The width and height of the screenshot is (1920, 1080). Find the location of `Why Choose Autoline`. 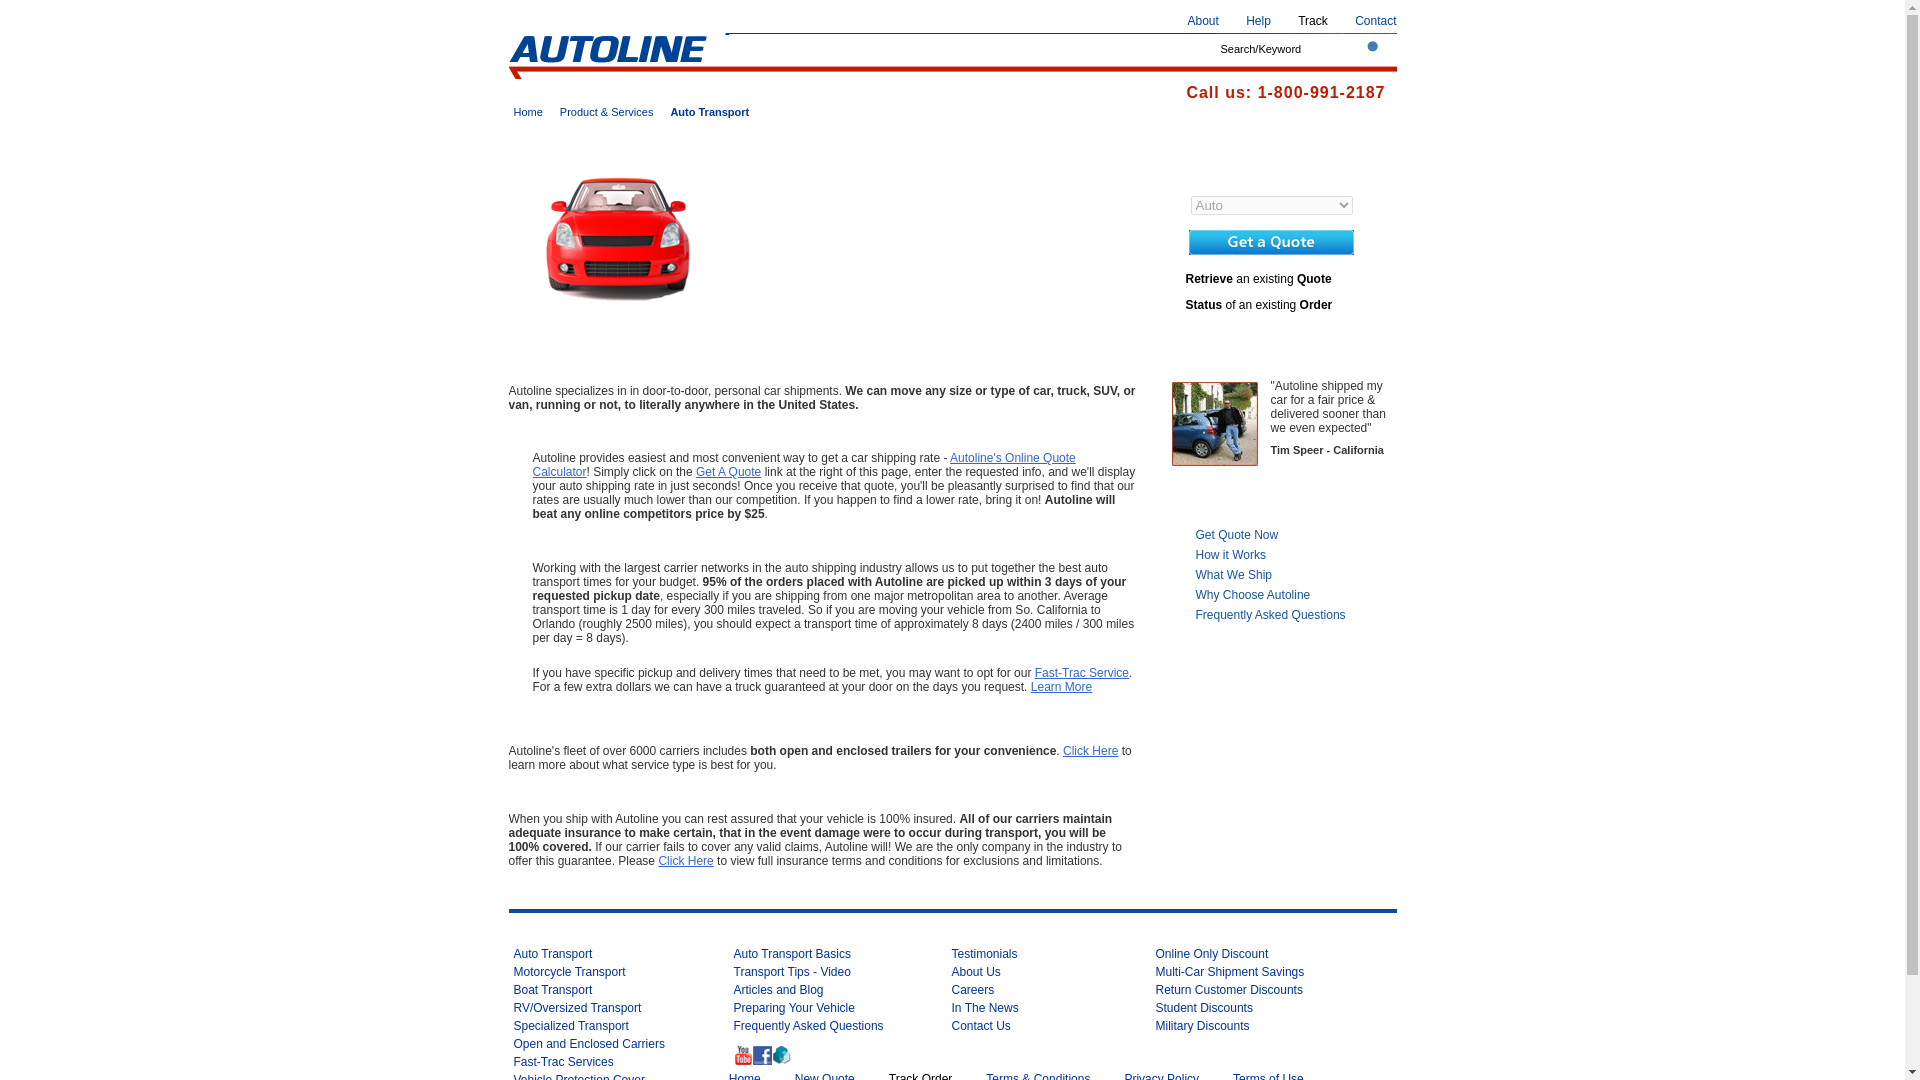

Why Choose Autoline is located at coordinates (1296, 594).